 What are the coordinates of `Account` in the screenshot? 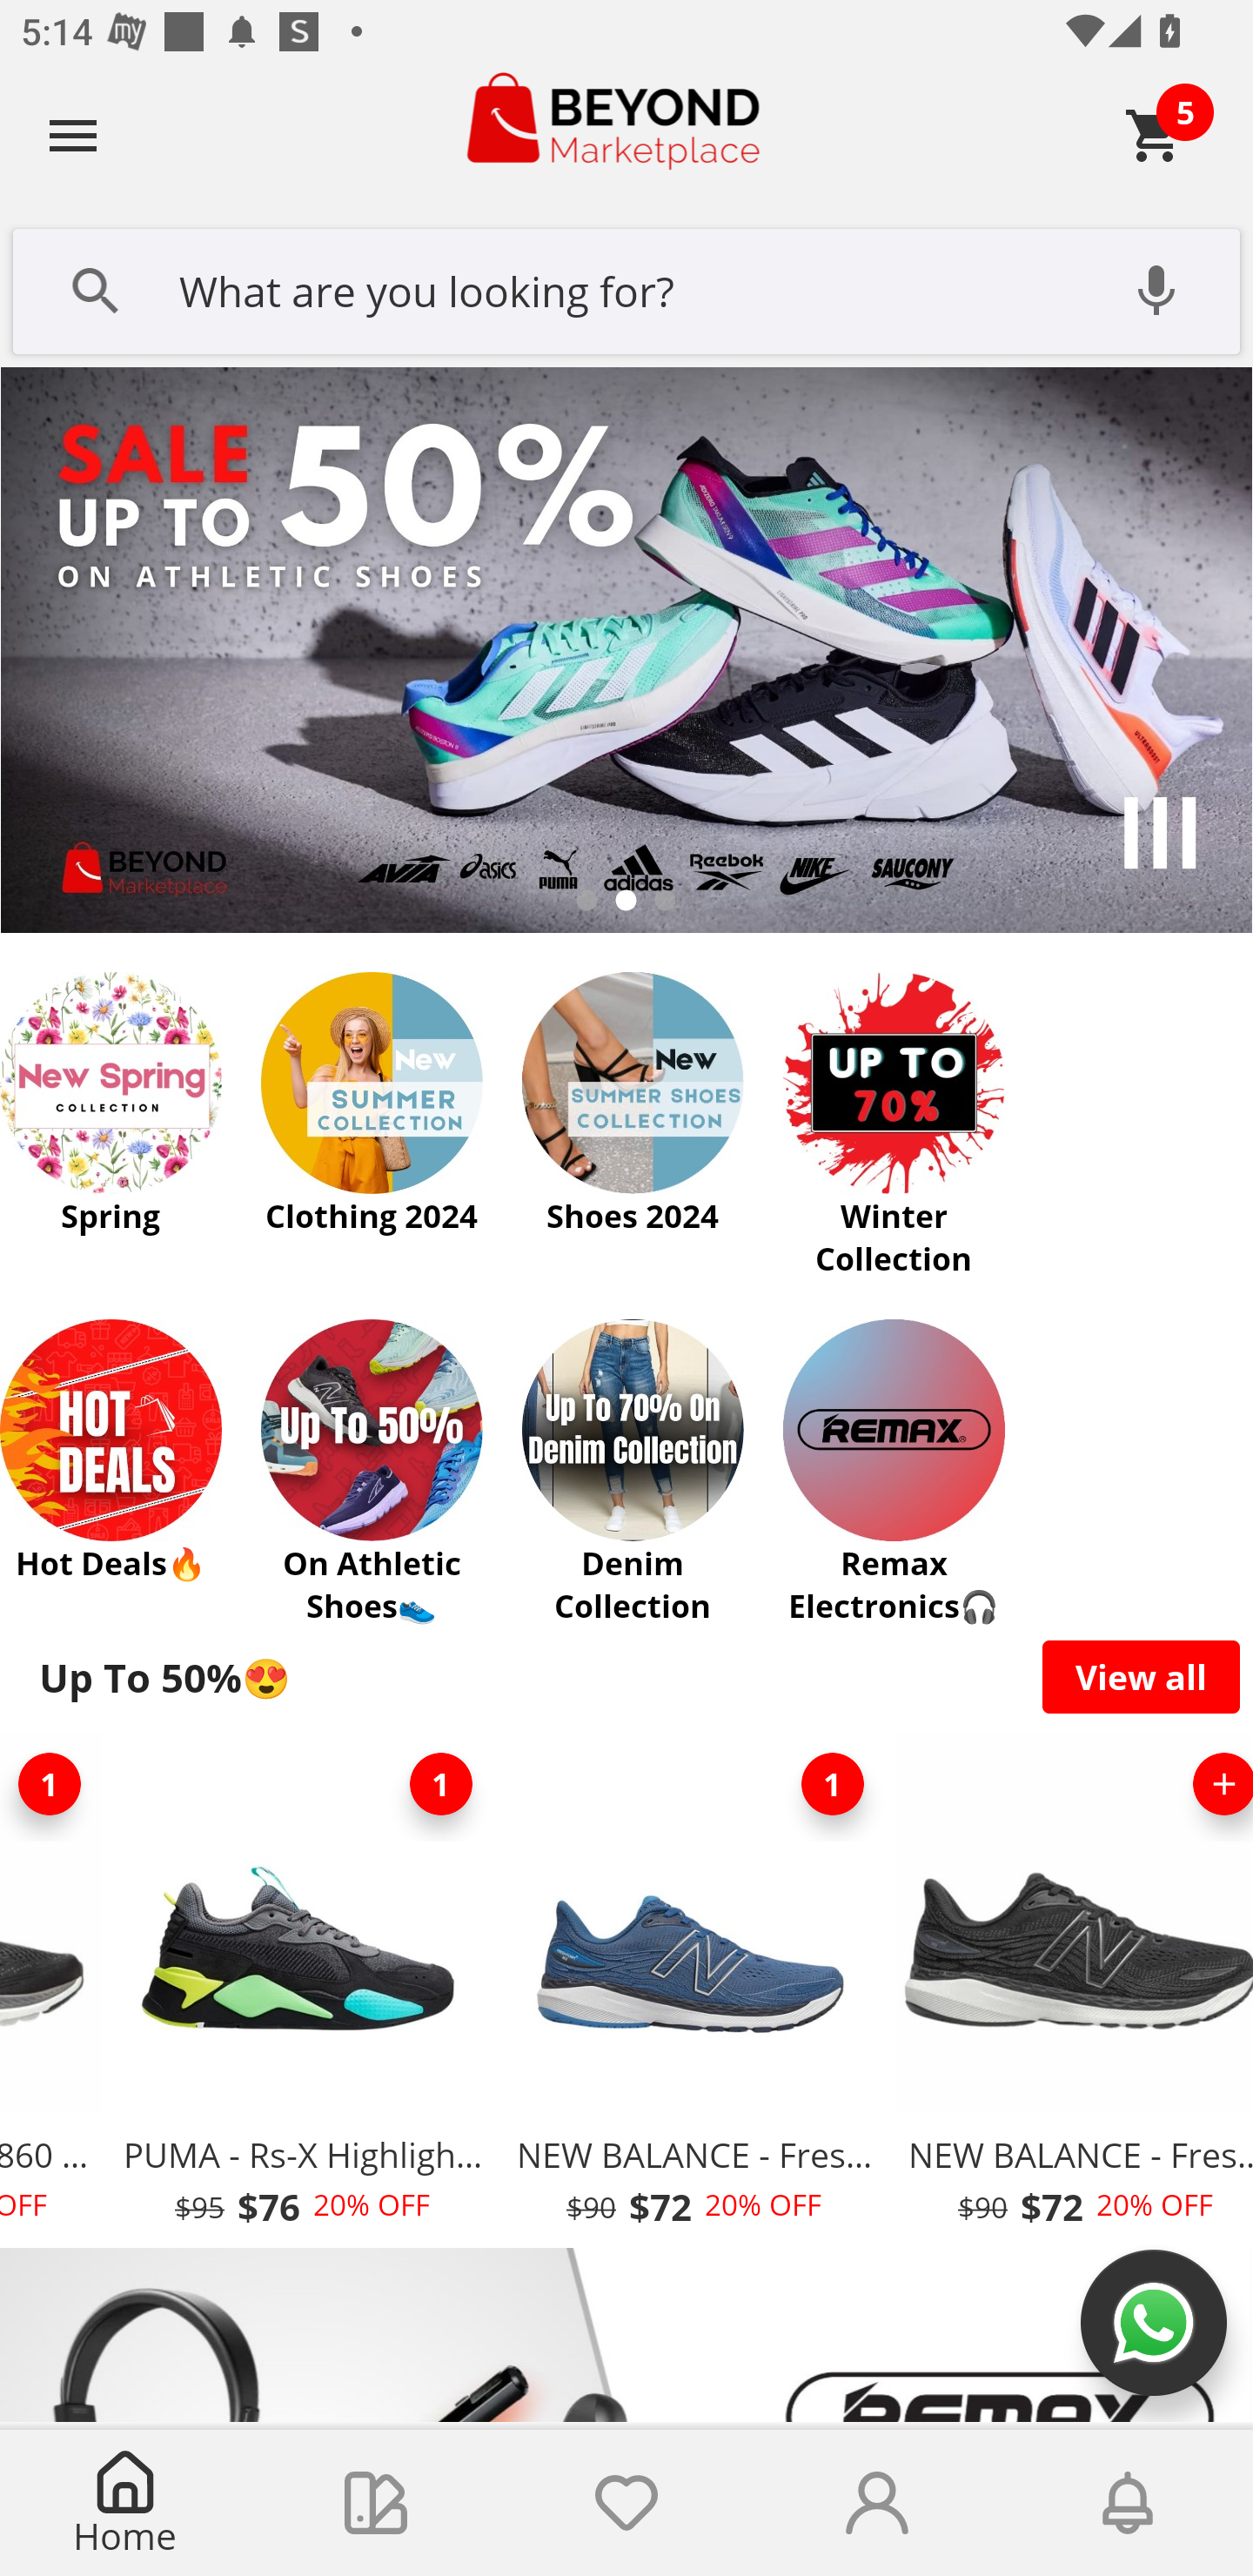 It's located at (877, 2503).